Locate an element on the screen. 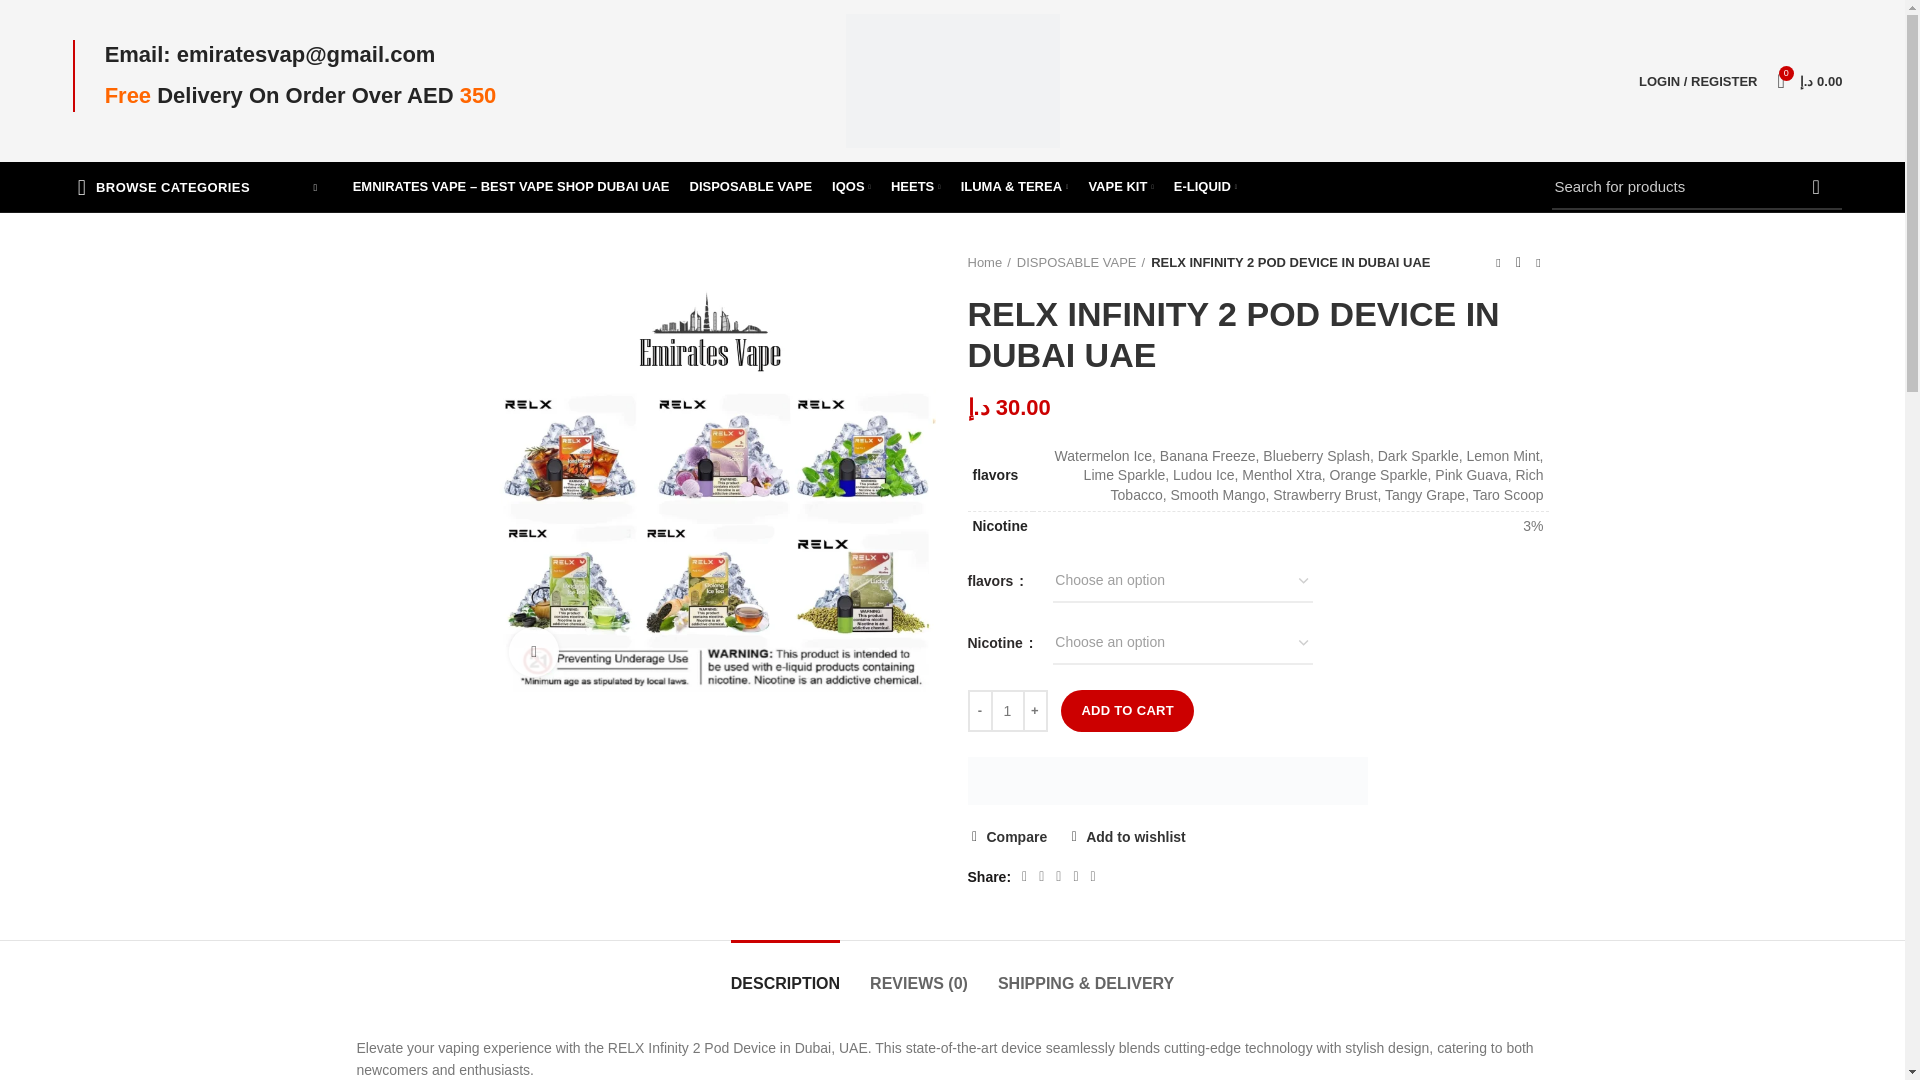 This screenshot has width=1920, height=1080. HEETS is located at coordinates (916, 187).